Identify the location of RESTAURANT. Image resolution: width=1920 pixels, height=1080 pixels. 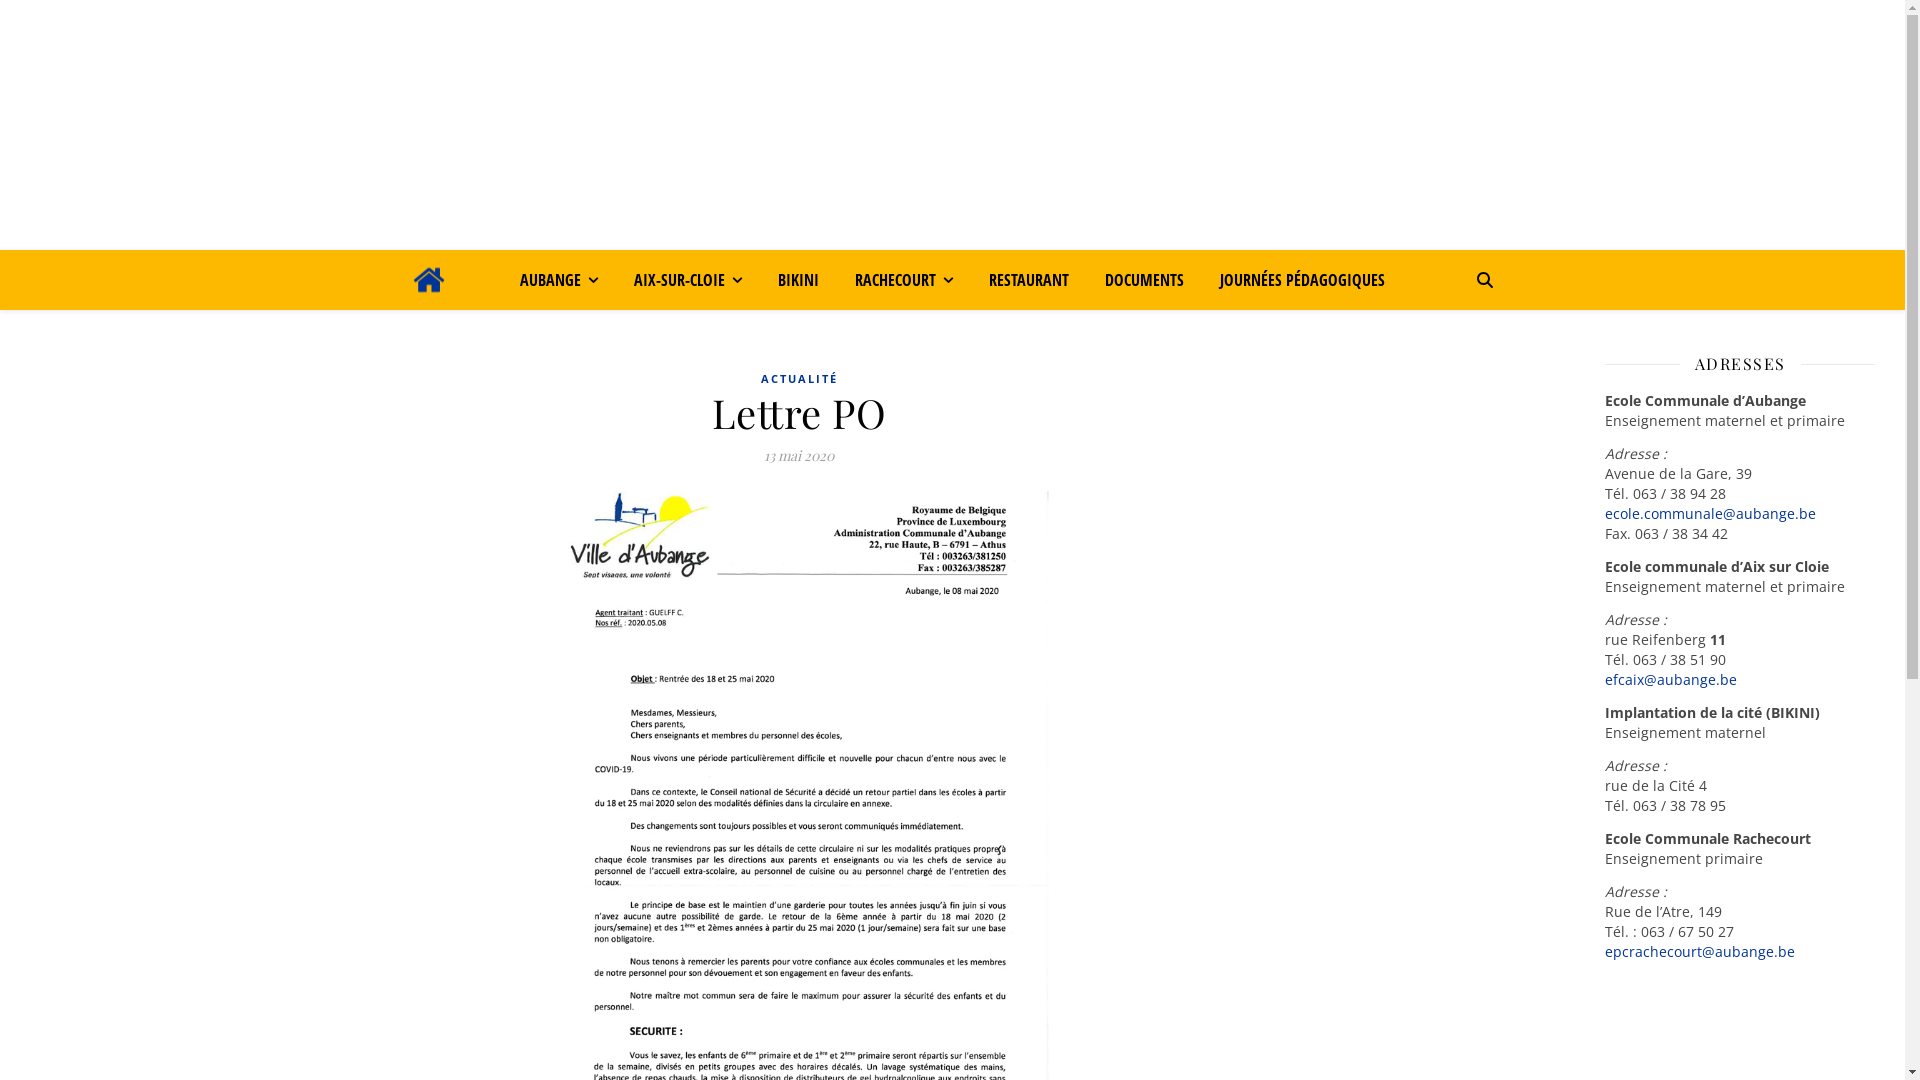
(1028, 280).